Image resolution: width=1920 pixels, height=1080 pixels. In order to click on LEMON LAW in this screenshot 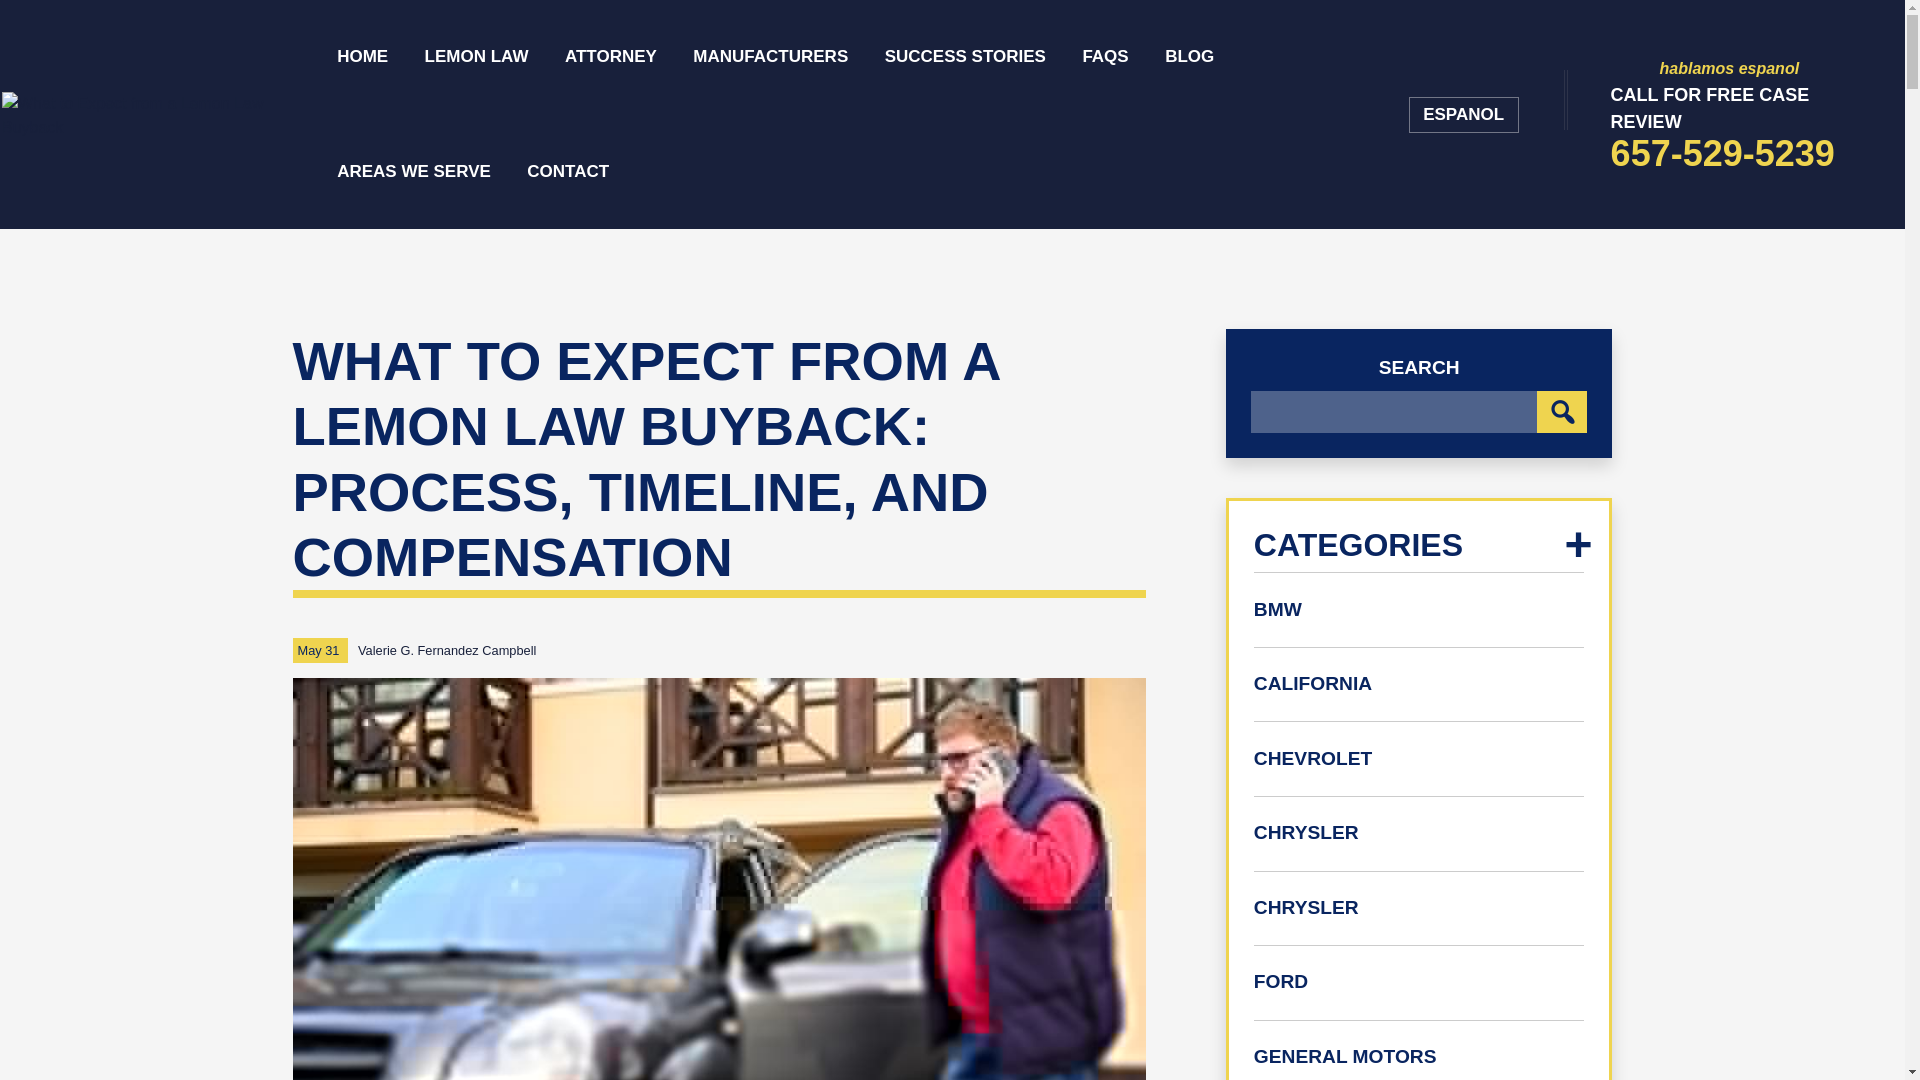, I will do `click(476, 57)`.